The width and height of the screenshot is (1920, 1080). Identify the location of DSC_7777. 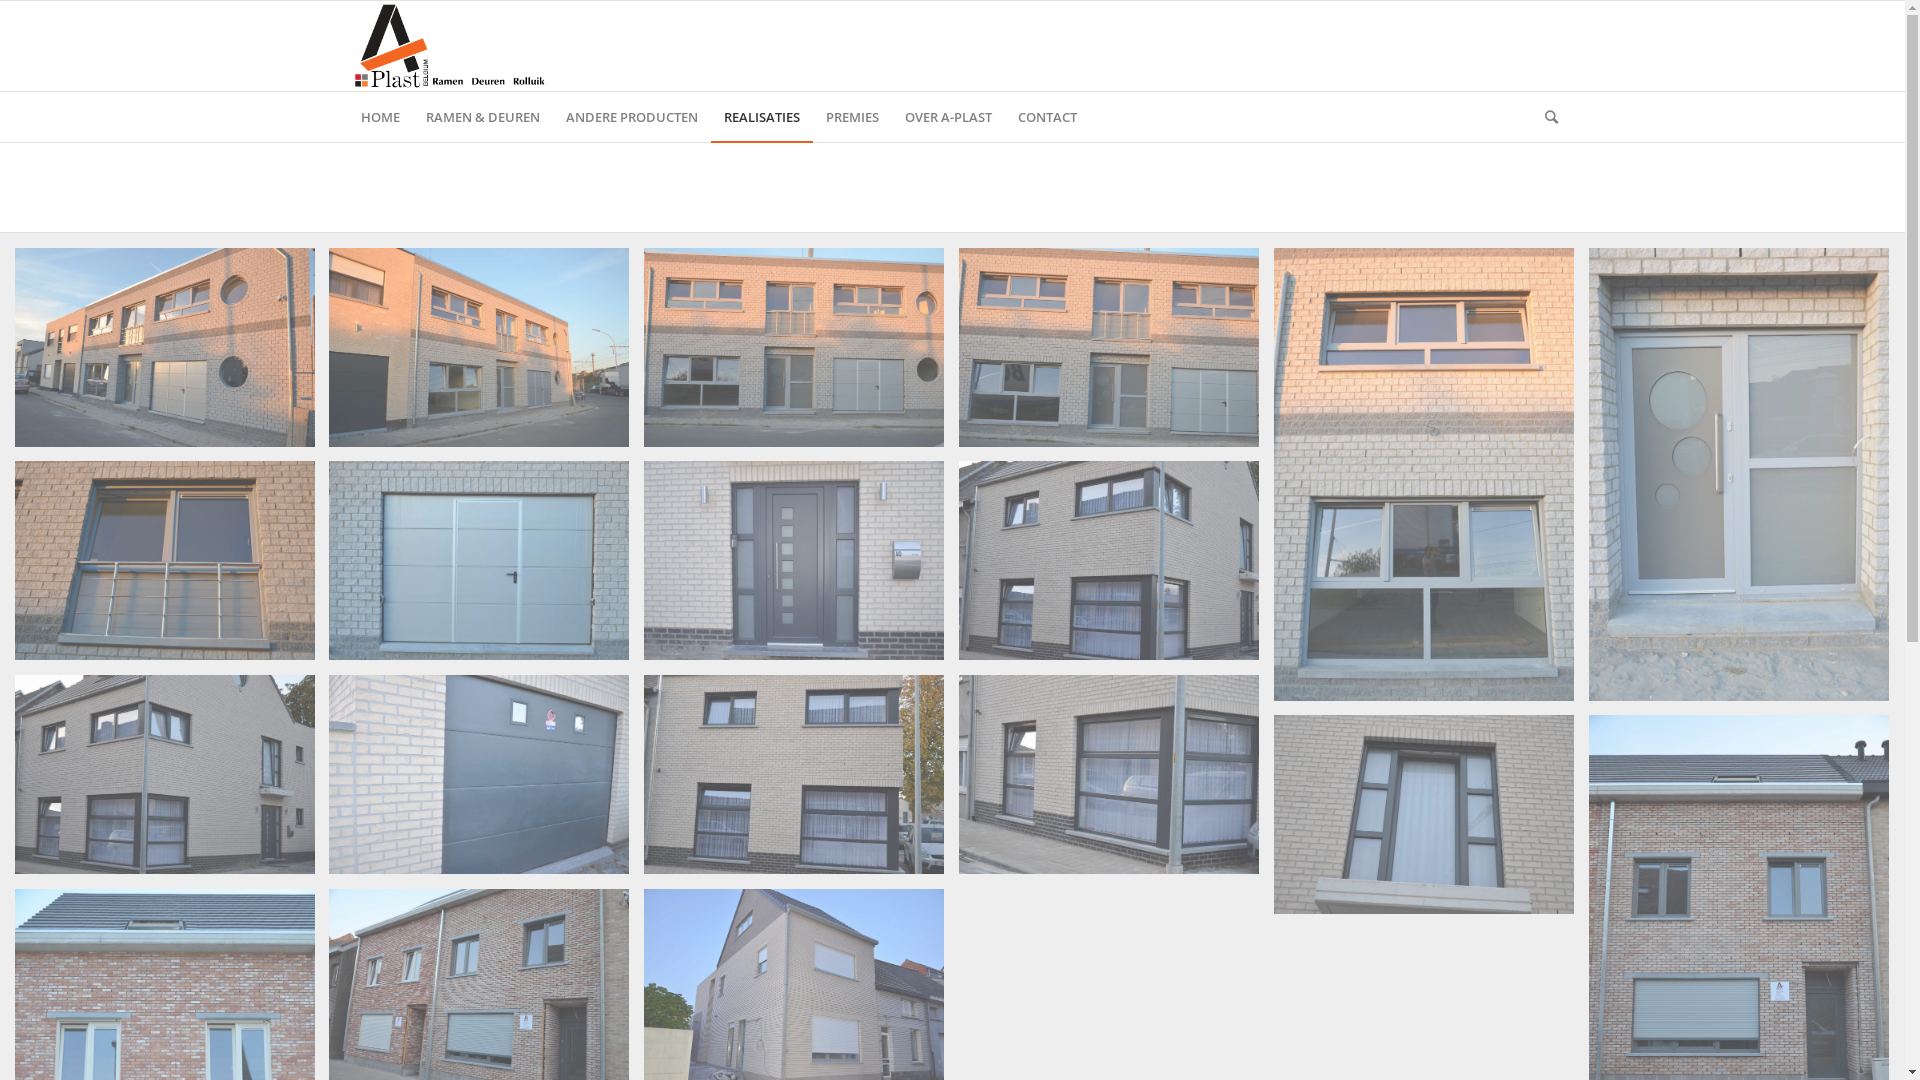
(1109, 774).